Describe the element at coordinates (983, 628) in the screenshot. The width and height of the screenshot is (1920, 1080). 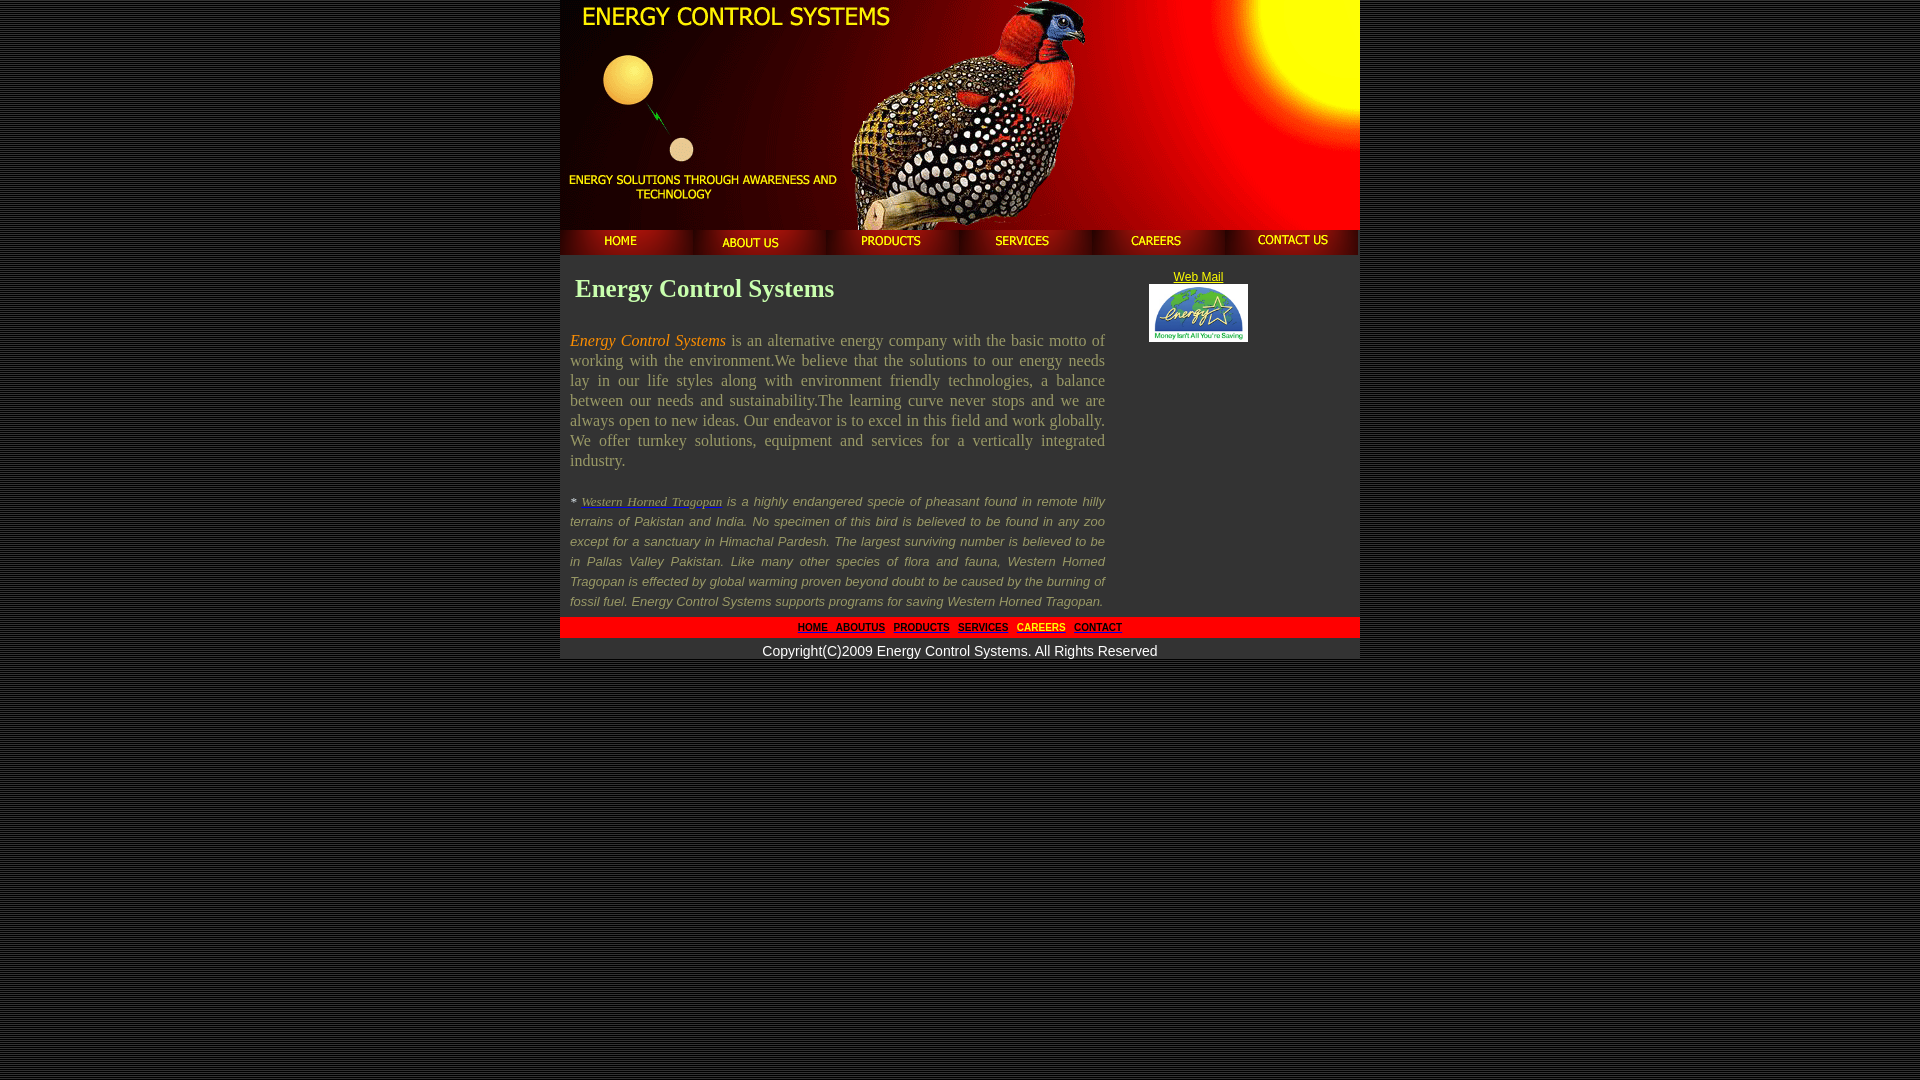
I see `SERVICES` at that location.